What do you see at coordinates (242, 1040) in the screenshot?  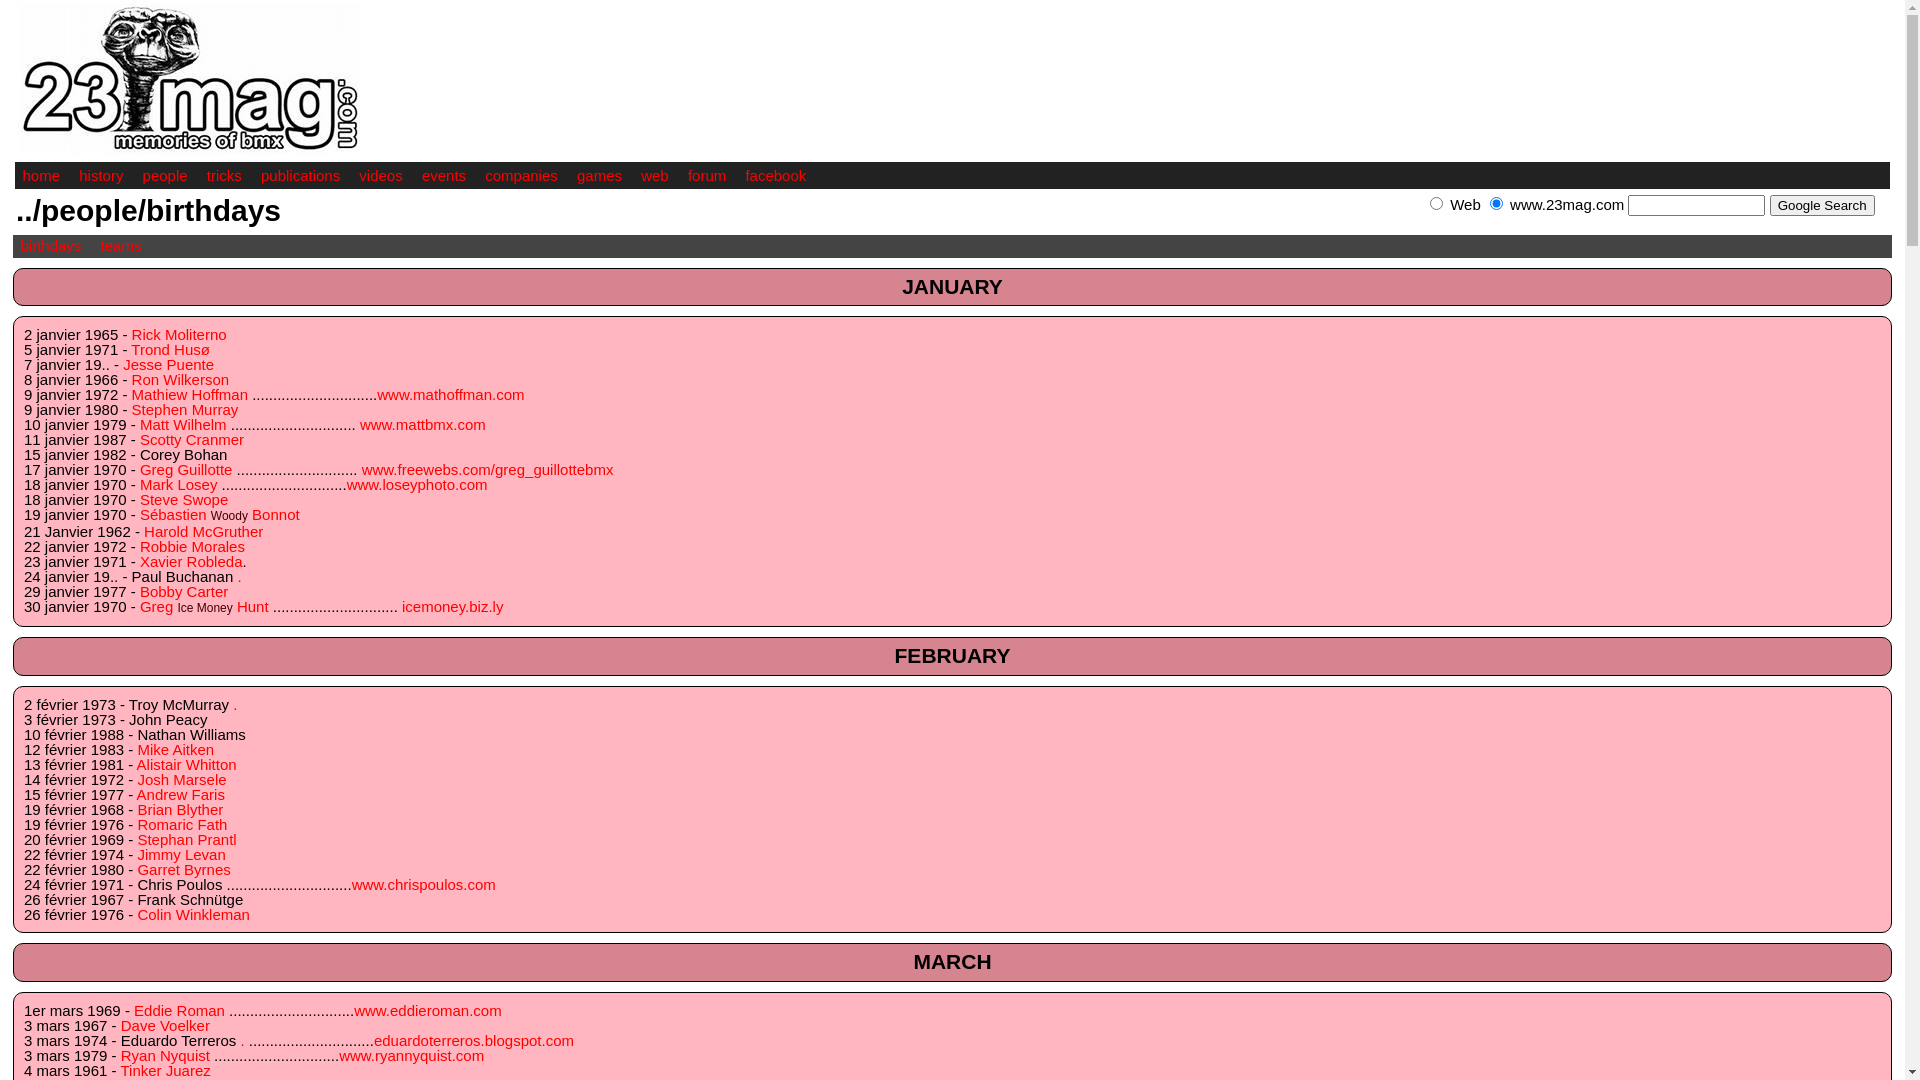 I see `.` at bounding box center [242, 1040].